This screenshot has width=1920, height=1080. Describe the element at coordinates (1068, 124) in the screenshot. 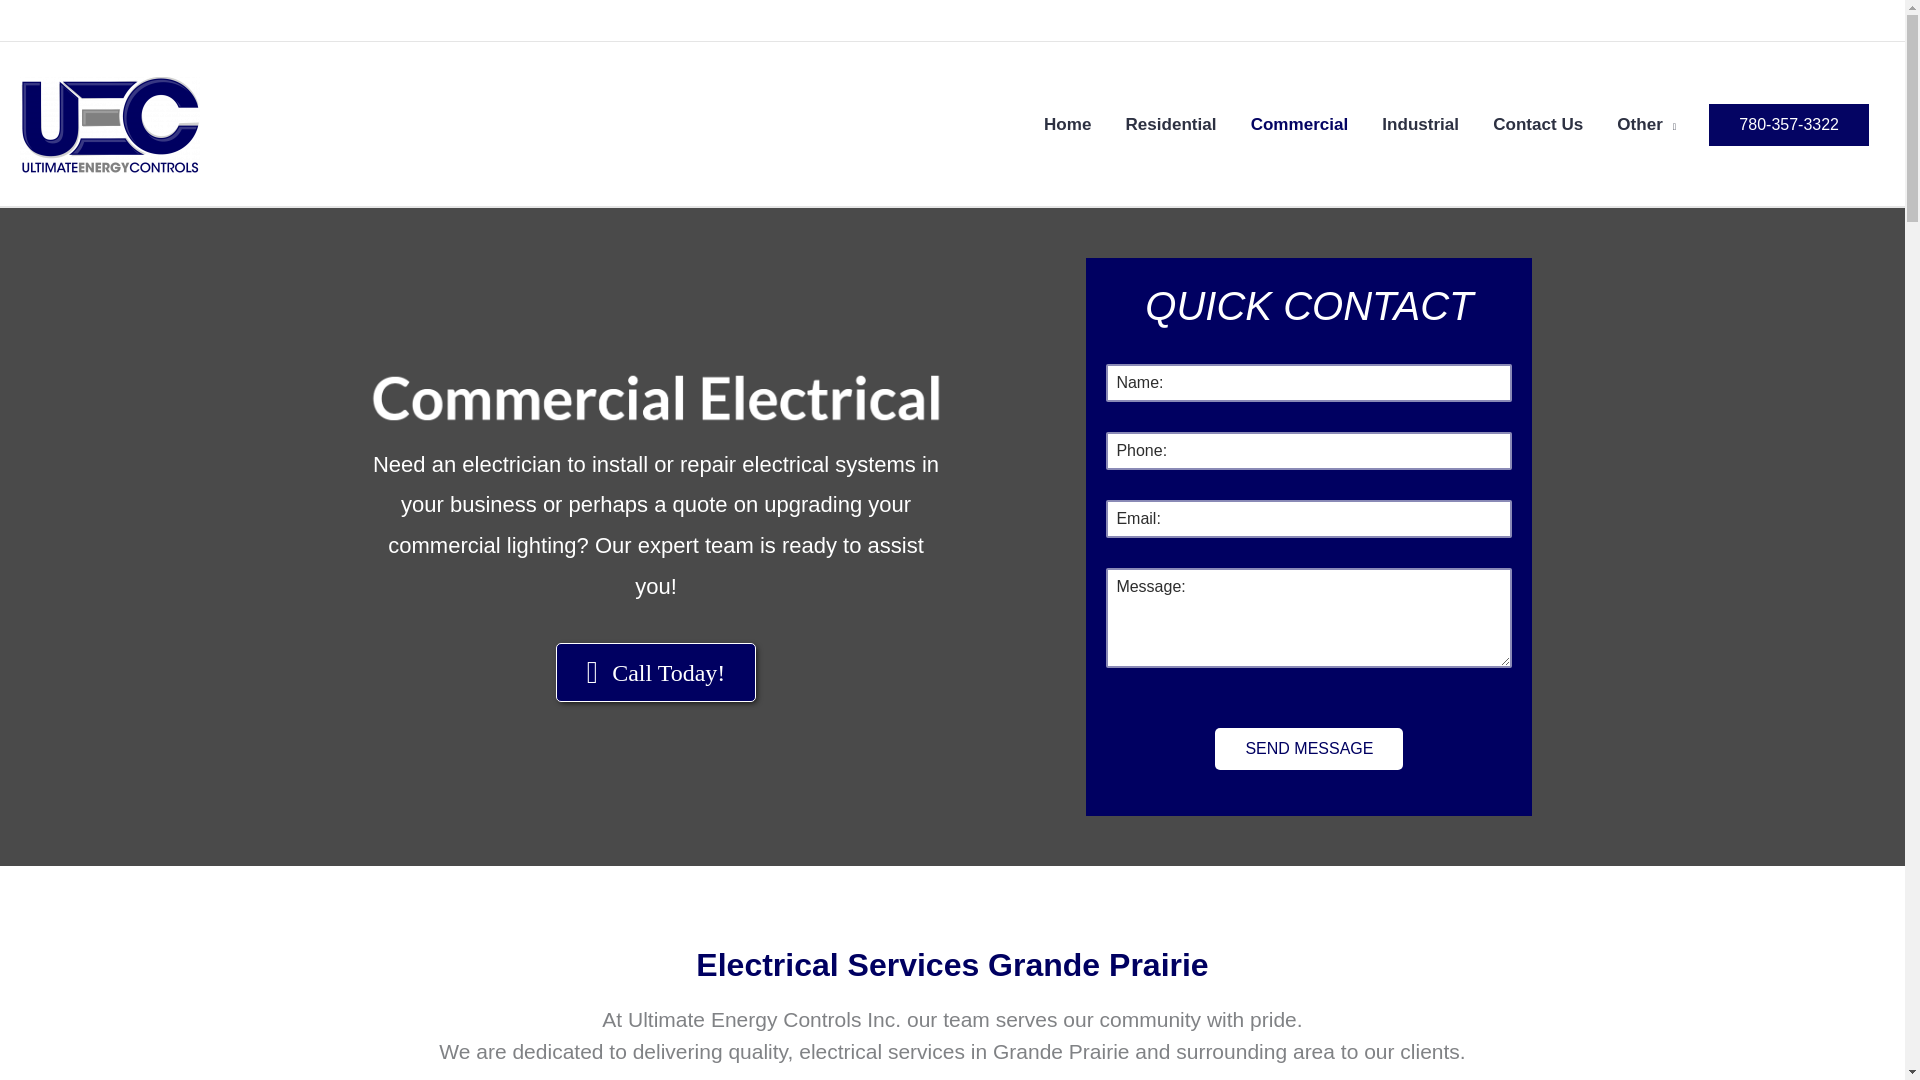

I see `Home` at that location.